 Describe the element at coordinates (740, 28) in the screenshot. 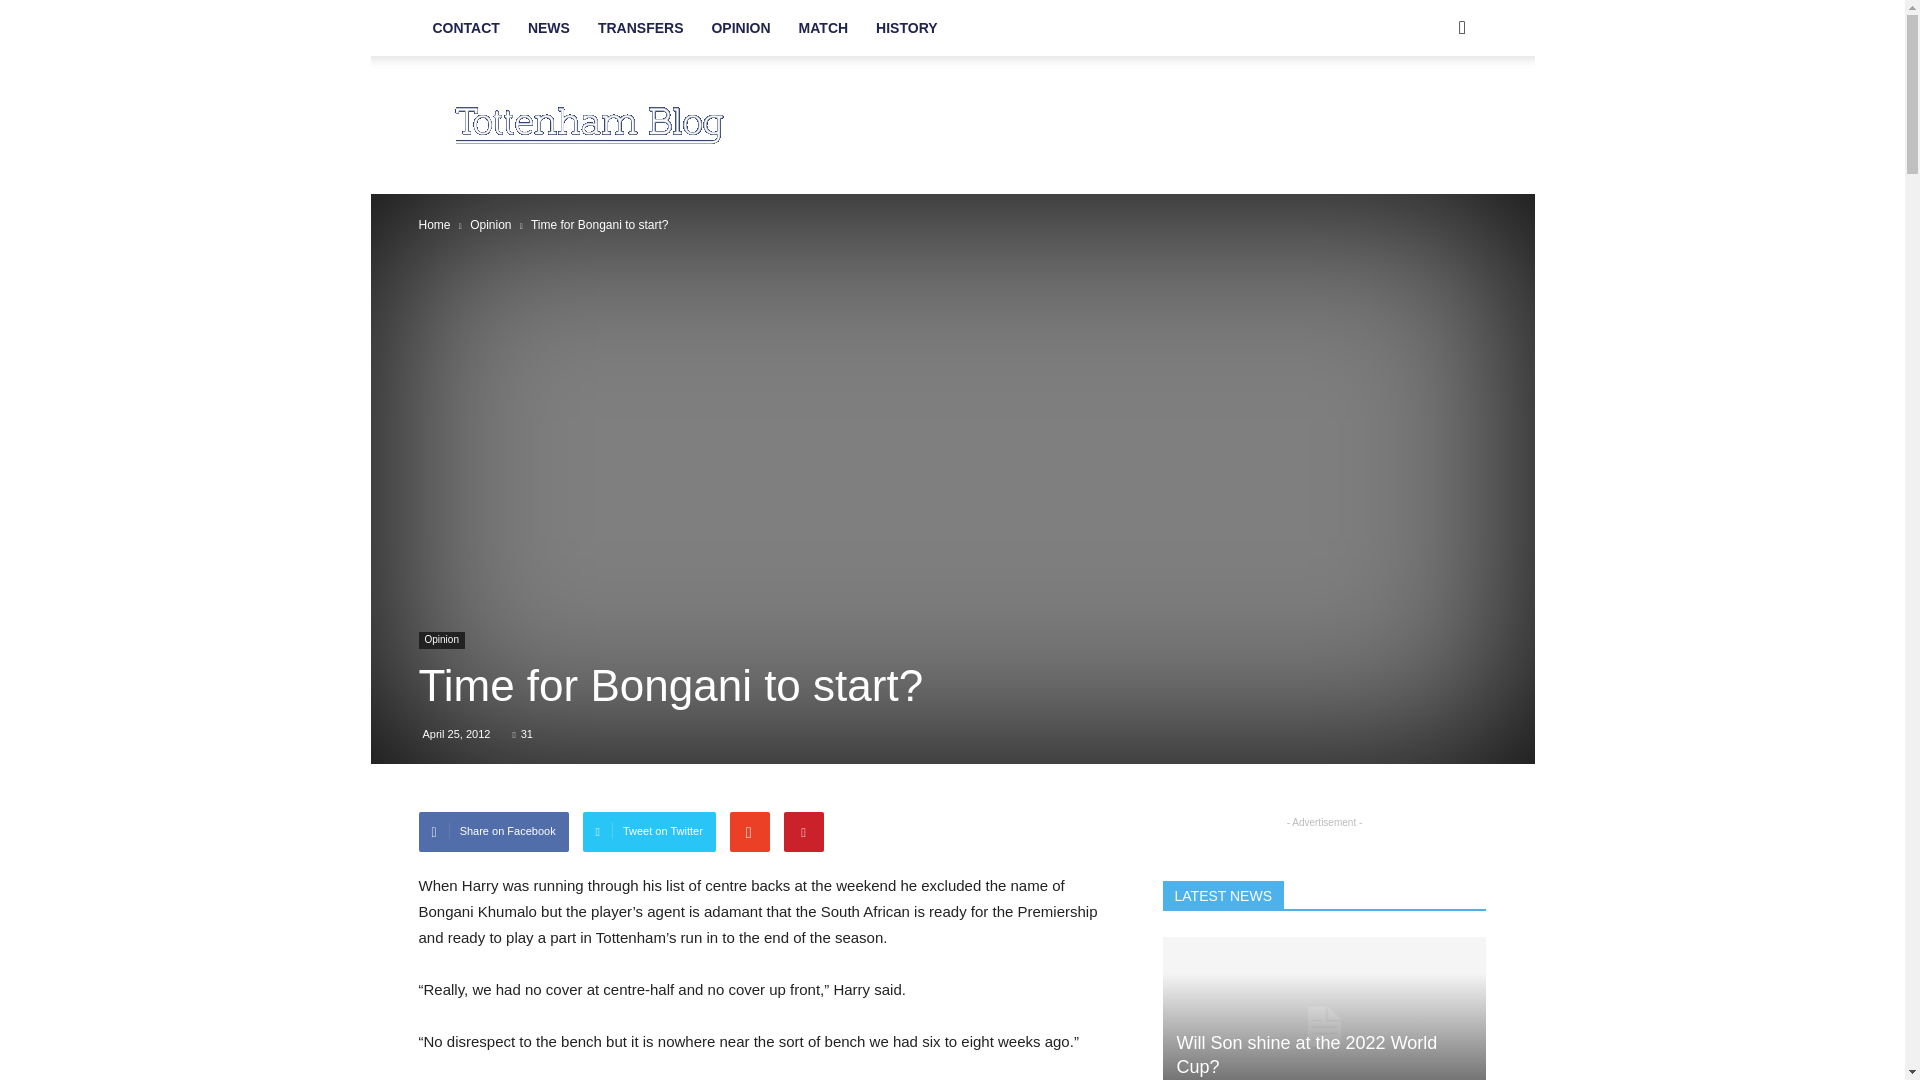

I see `OPINION` at that location.